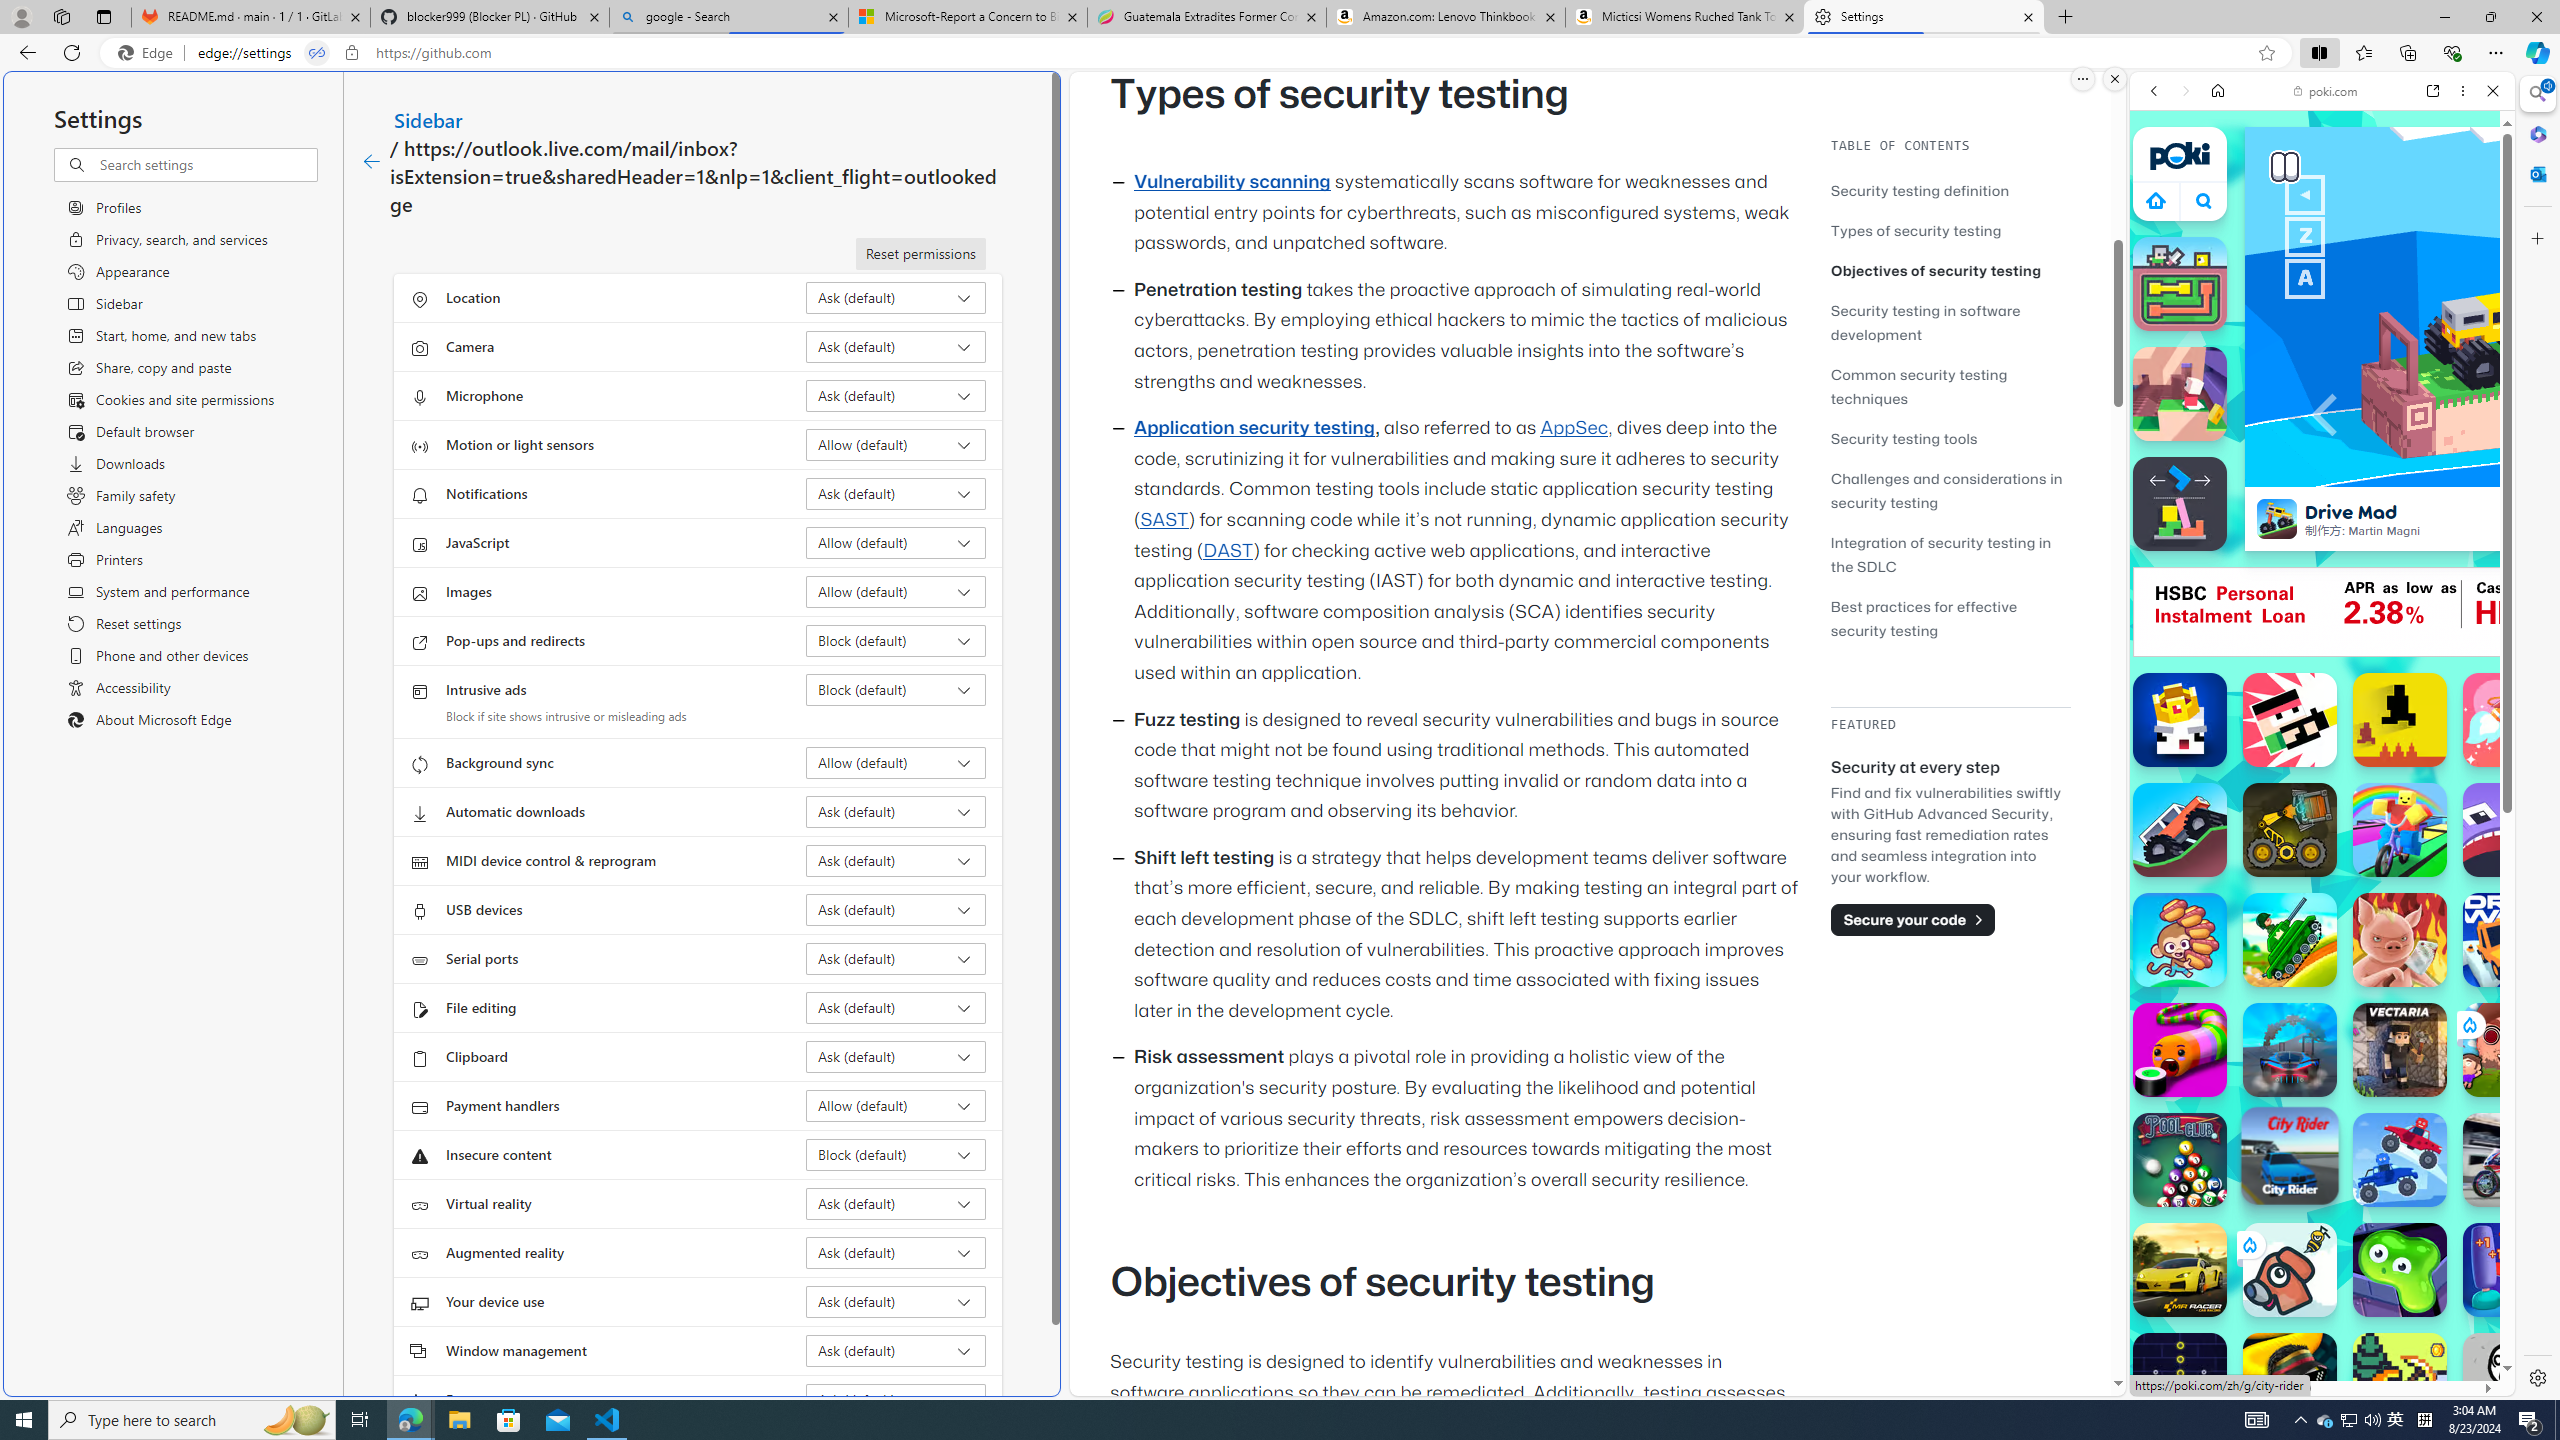 Image resolution: width=2560 pixels, height=1440 pixels. What do you see at coordinates (1942, 554) in the screenshot?
I see `Integration of security testing in the SDLC` at bounding box center [1942, 554].